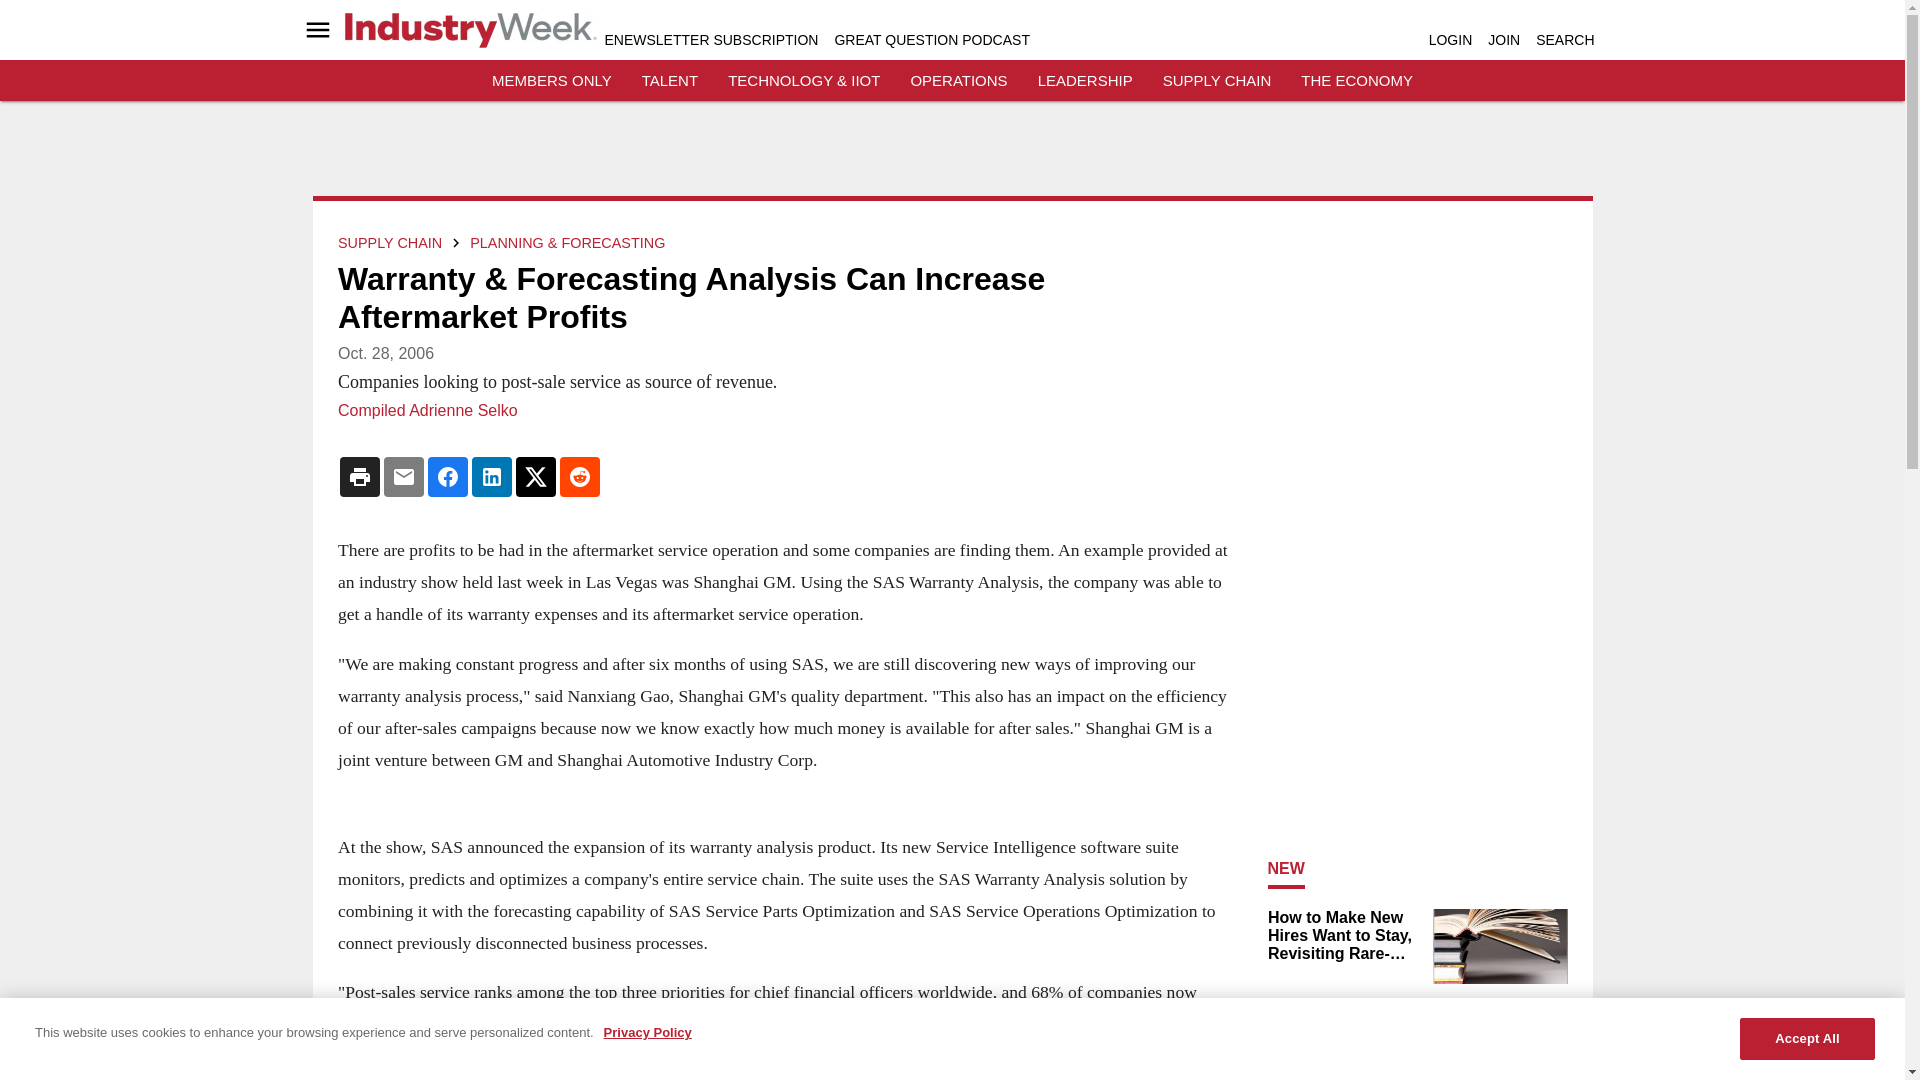 The width and height of the screenshot is (1920, 1080). What do you see at coordinates (389, 242) in the screenshot?
I see `SUPPLY CHAIN` at bounding box center [389, 242].